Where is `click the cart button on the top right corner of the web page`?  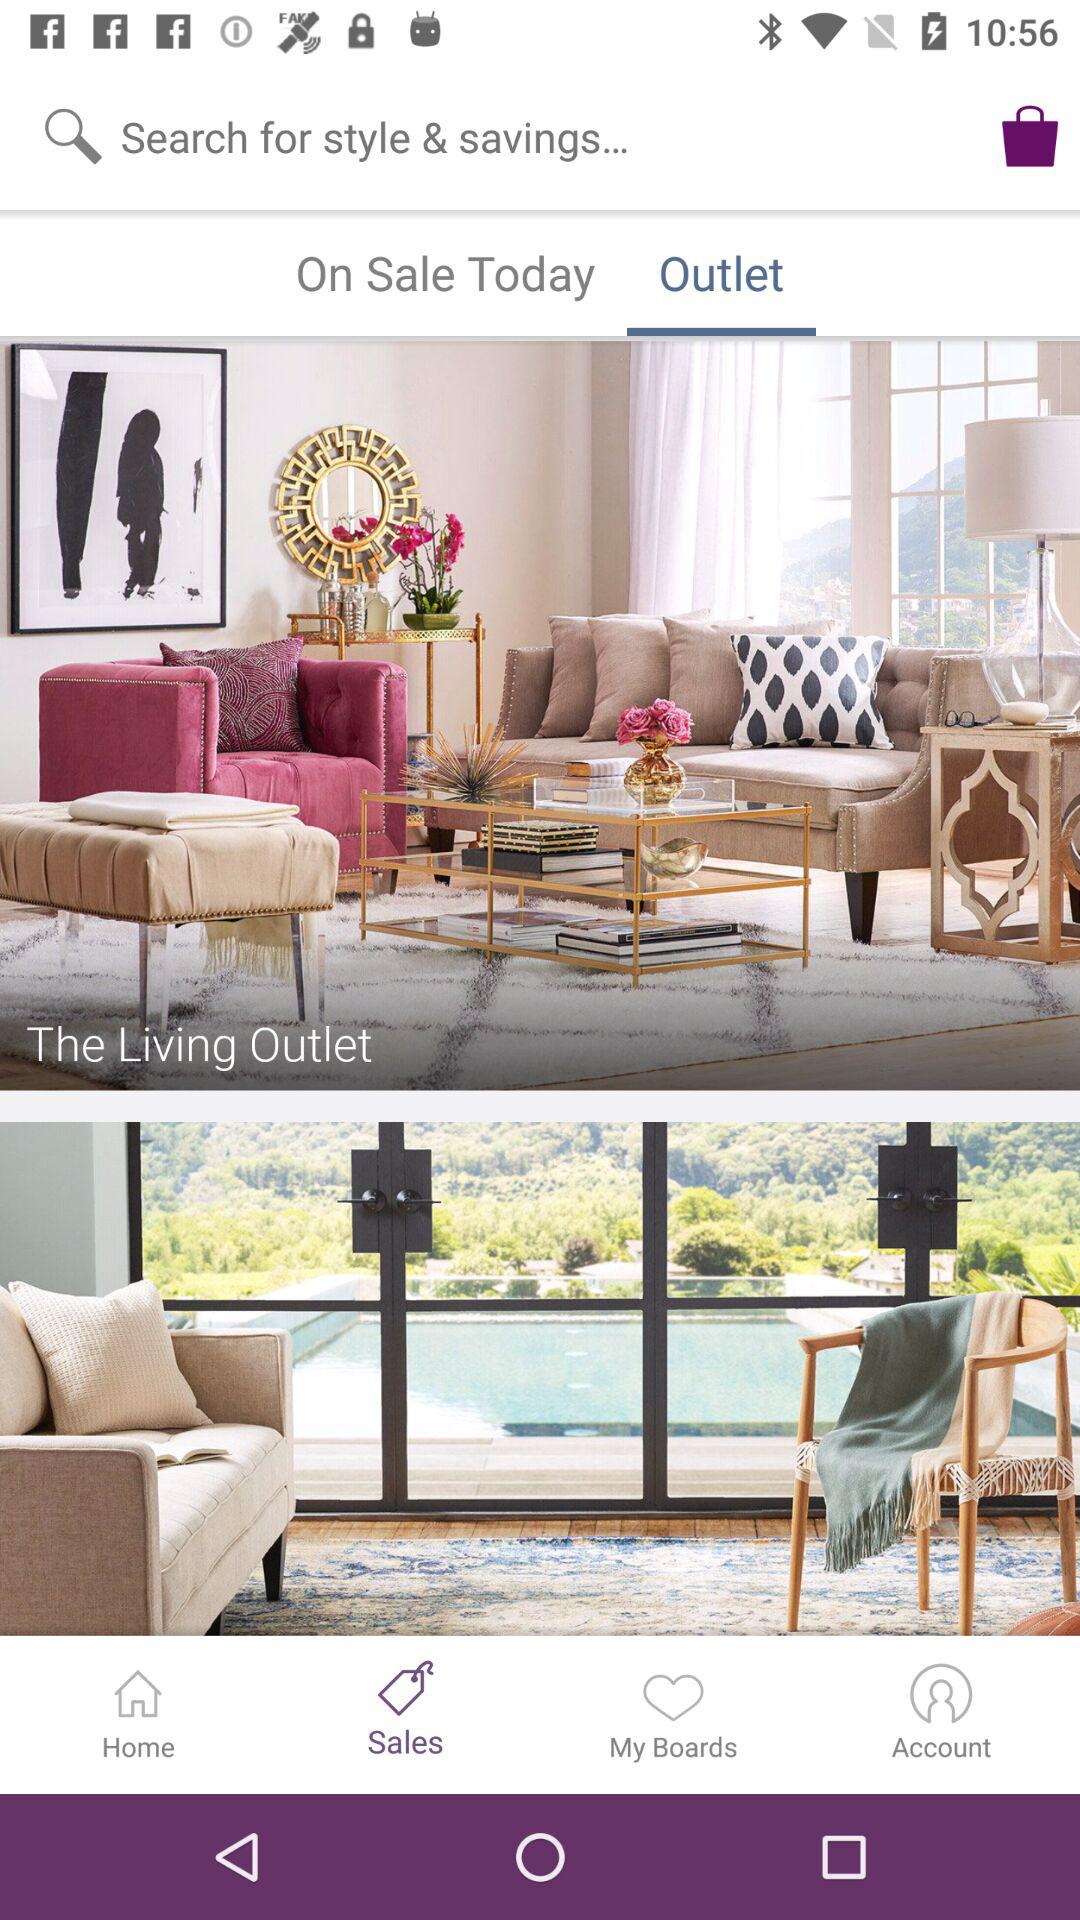
click the cart button on the top right corner of the web page is located at coordinates (1030, 136).